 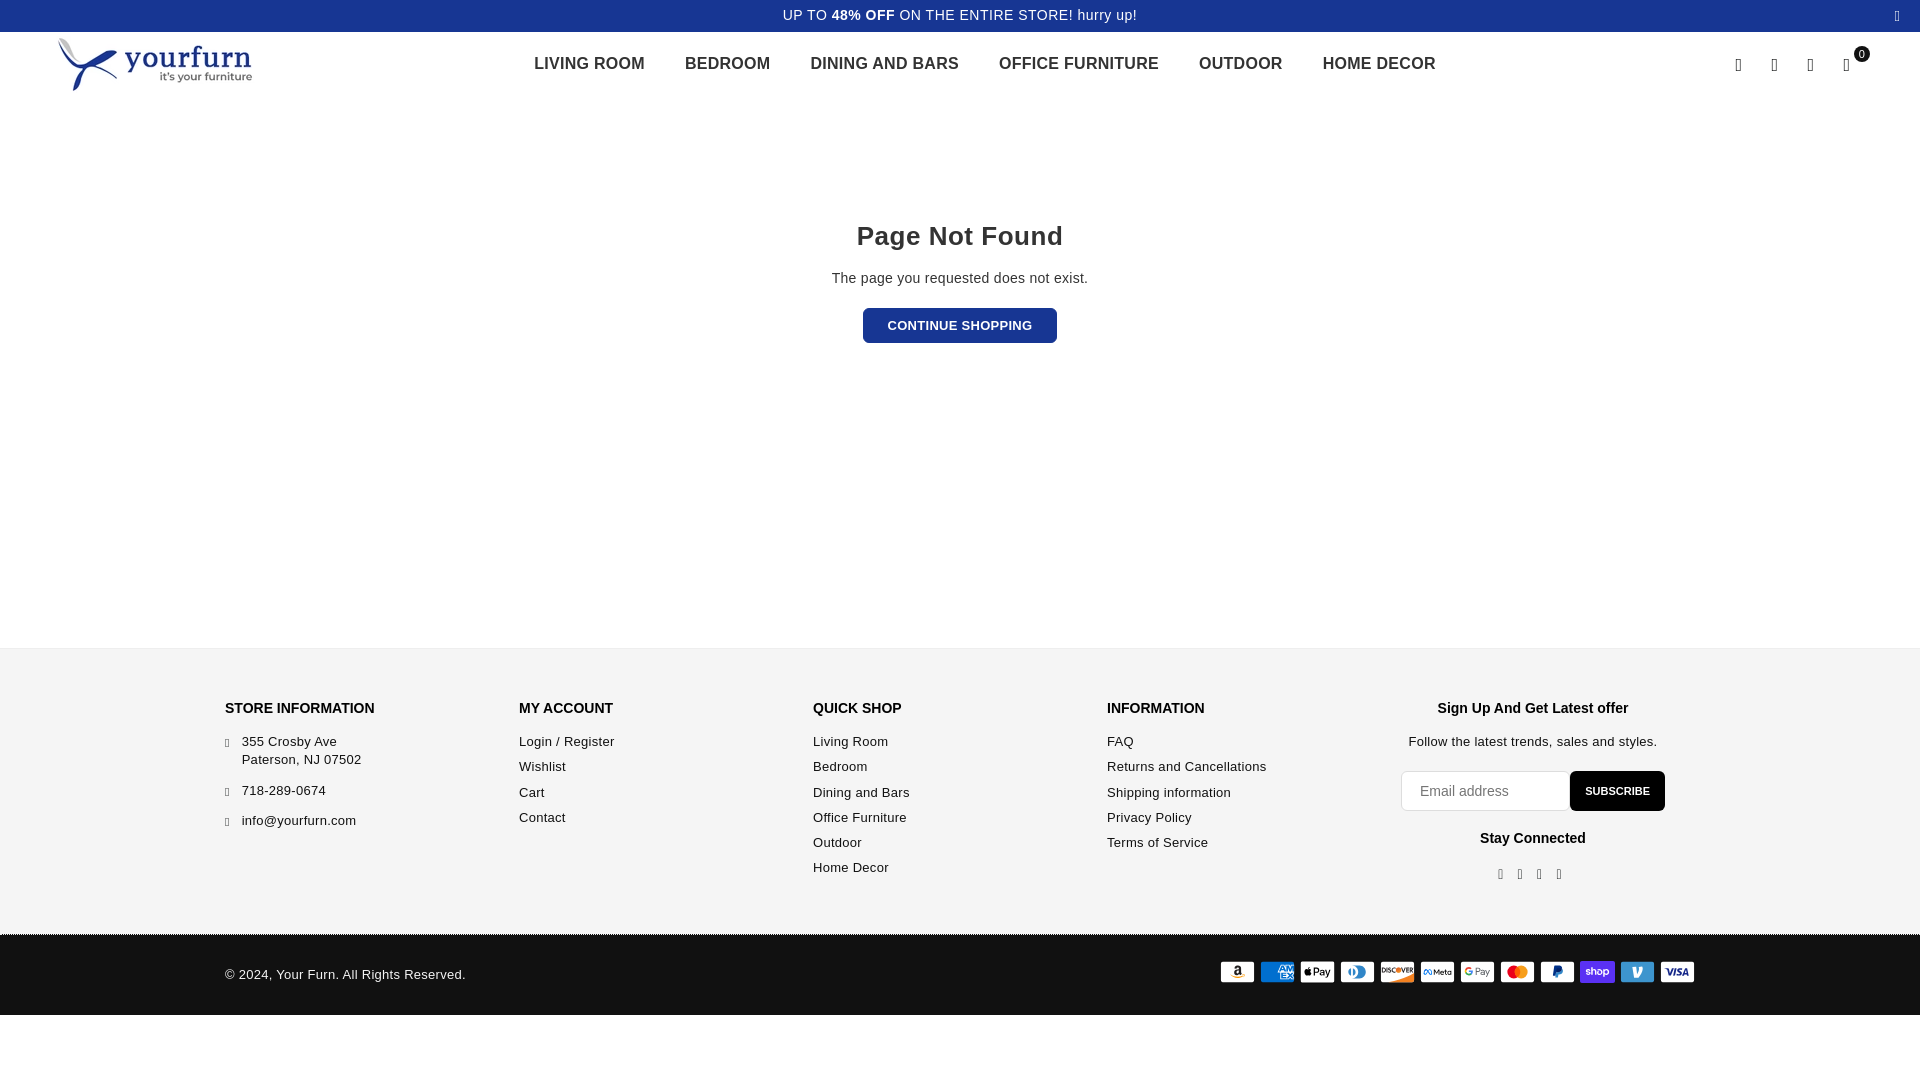 What do you see at coordinates (1597, 972) in the screenshot?
I see `Shop Pay` at bounding box center [1597, 972].